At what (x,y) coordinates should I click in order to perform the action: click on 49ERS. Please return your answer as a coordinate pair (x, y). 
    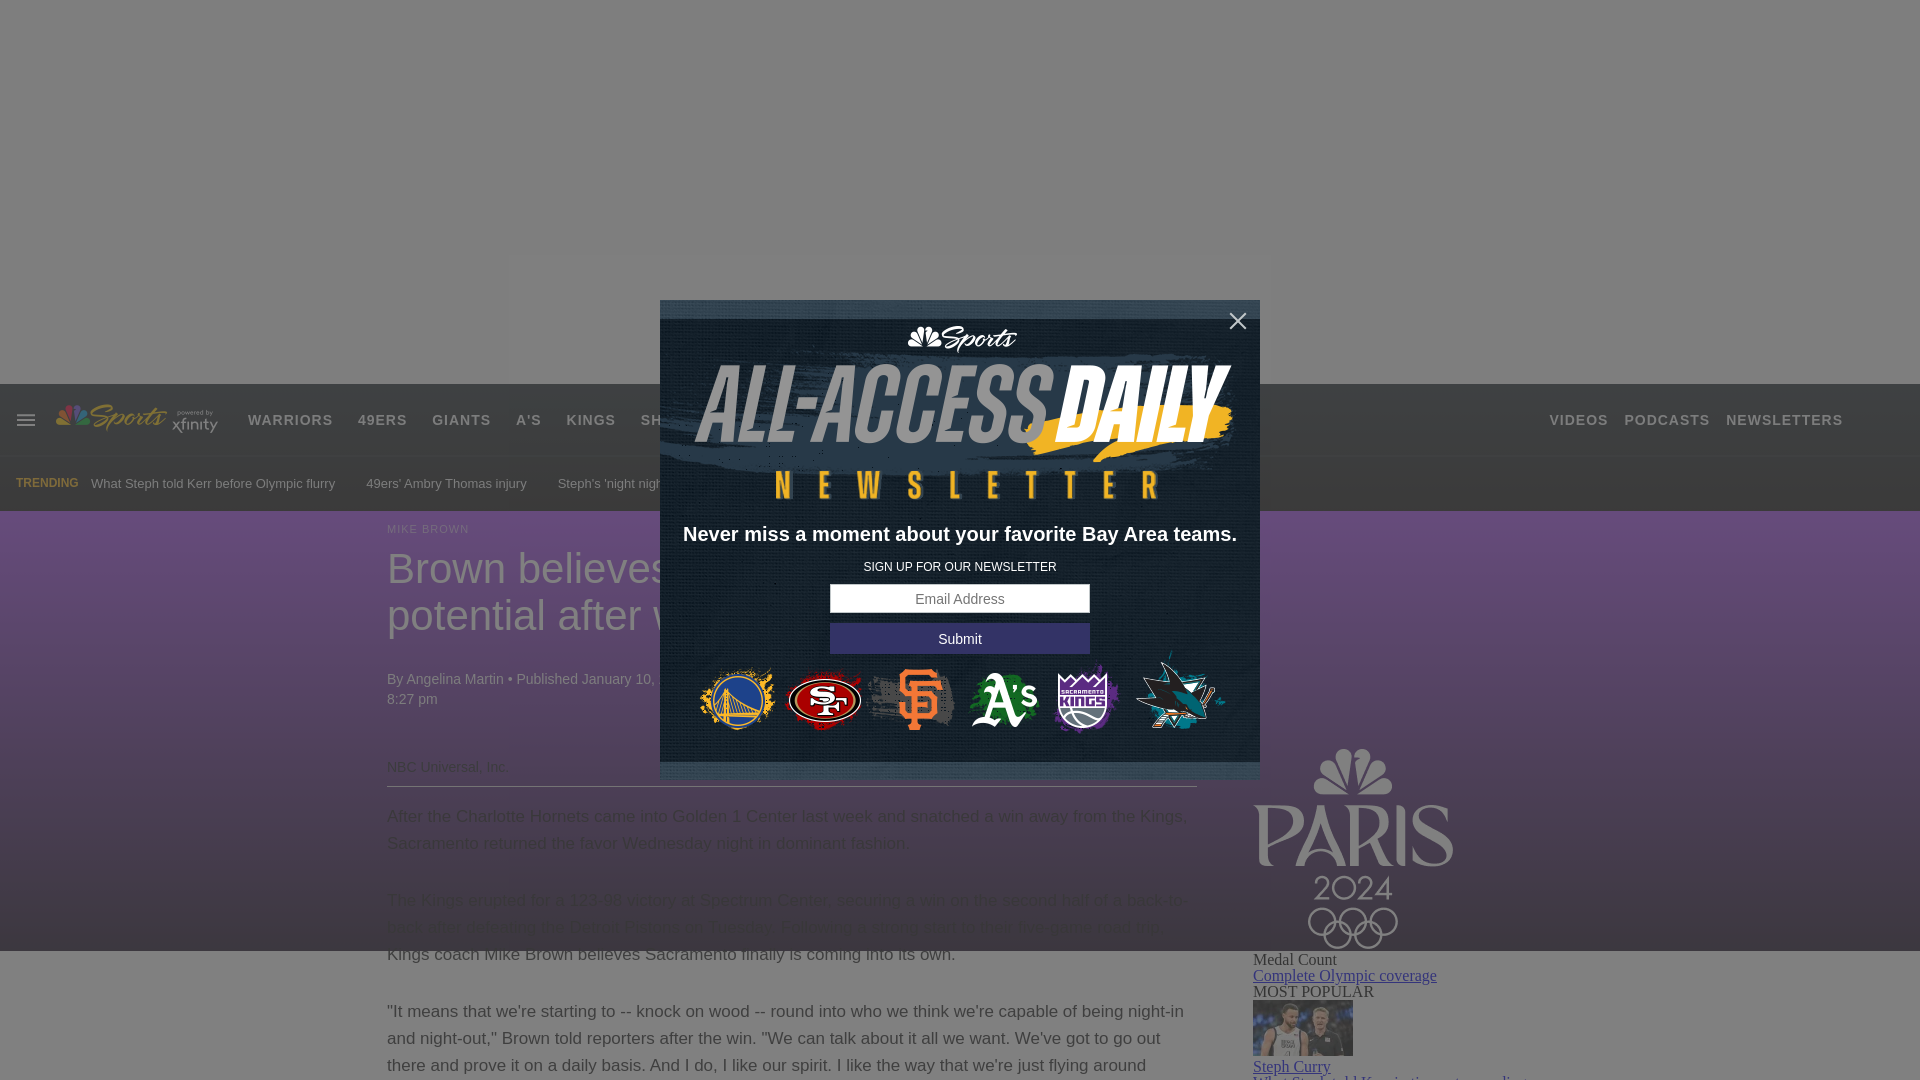
    Looking at the image, I should click on (382, 419).